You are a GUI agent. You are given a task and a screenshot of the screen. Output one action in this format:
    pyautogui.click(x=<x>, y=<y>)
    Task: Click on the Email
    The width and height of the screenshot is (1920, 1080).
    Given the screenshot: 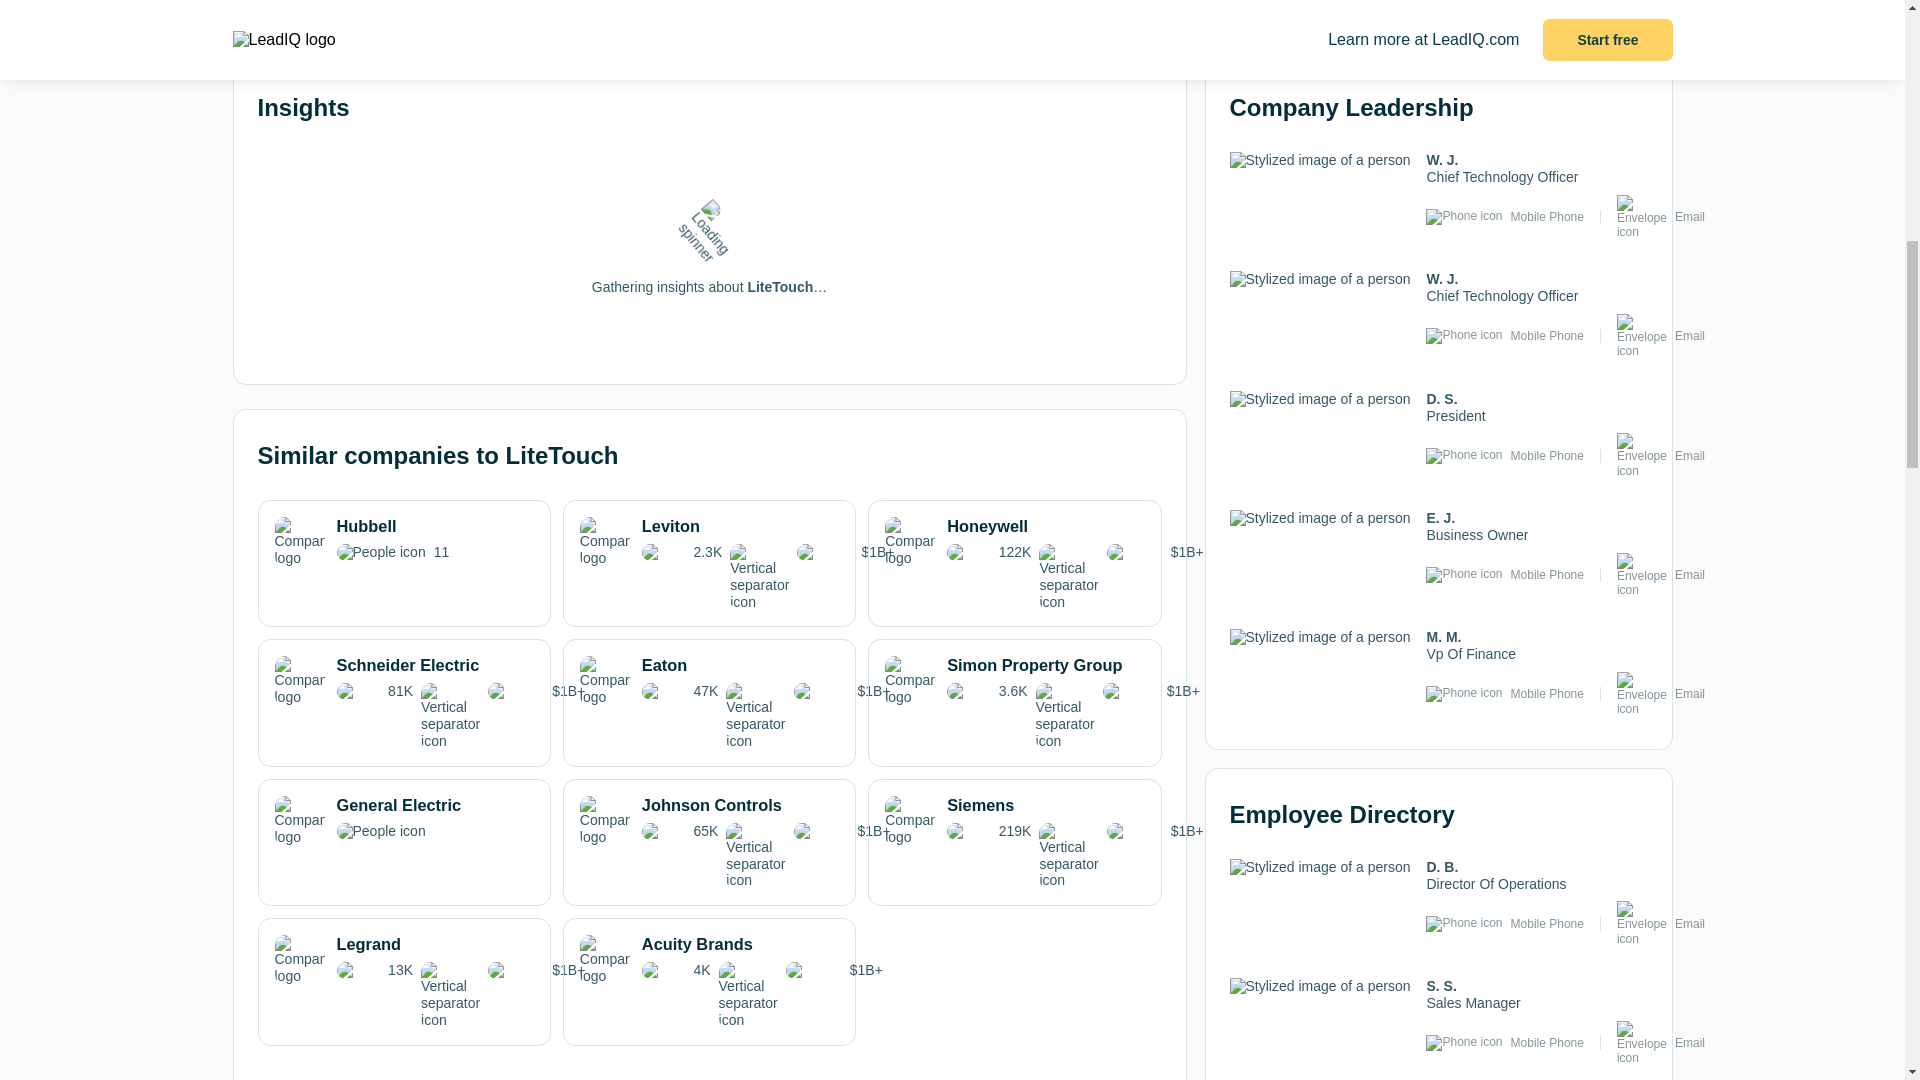 What is the action you would take?
    pyautogui.click(x=1689, y=216)
    